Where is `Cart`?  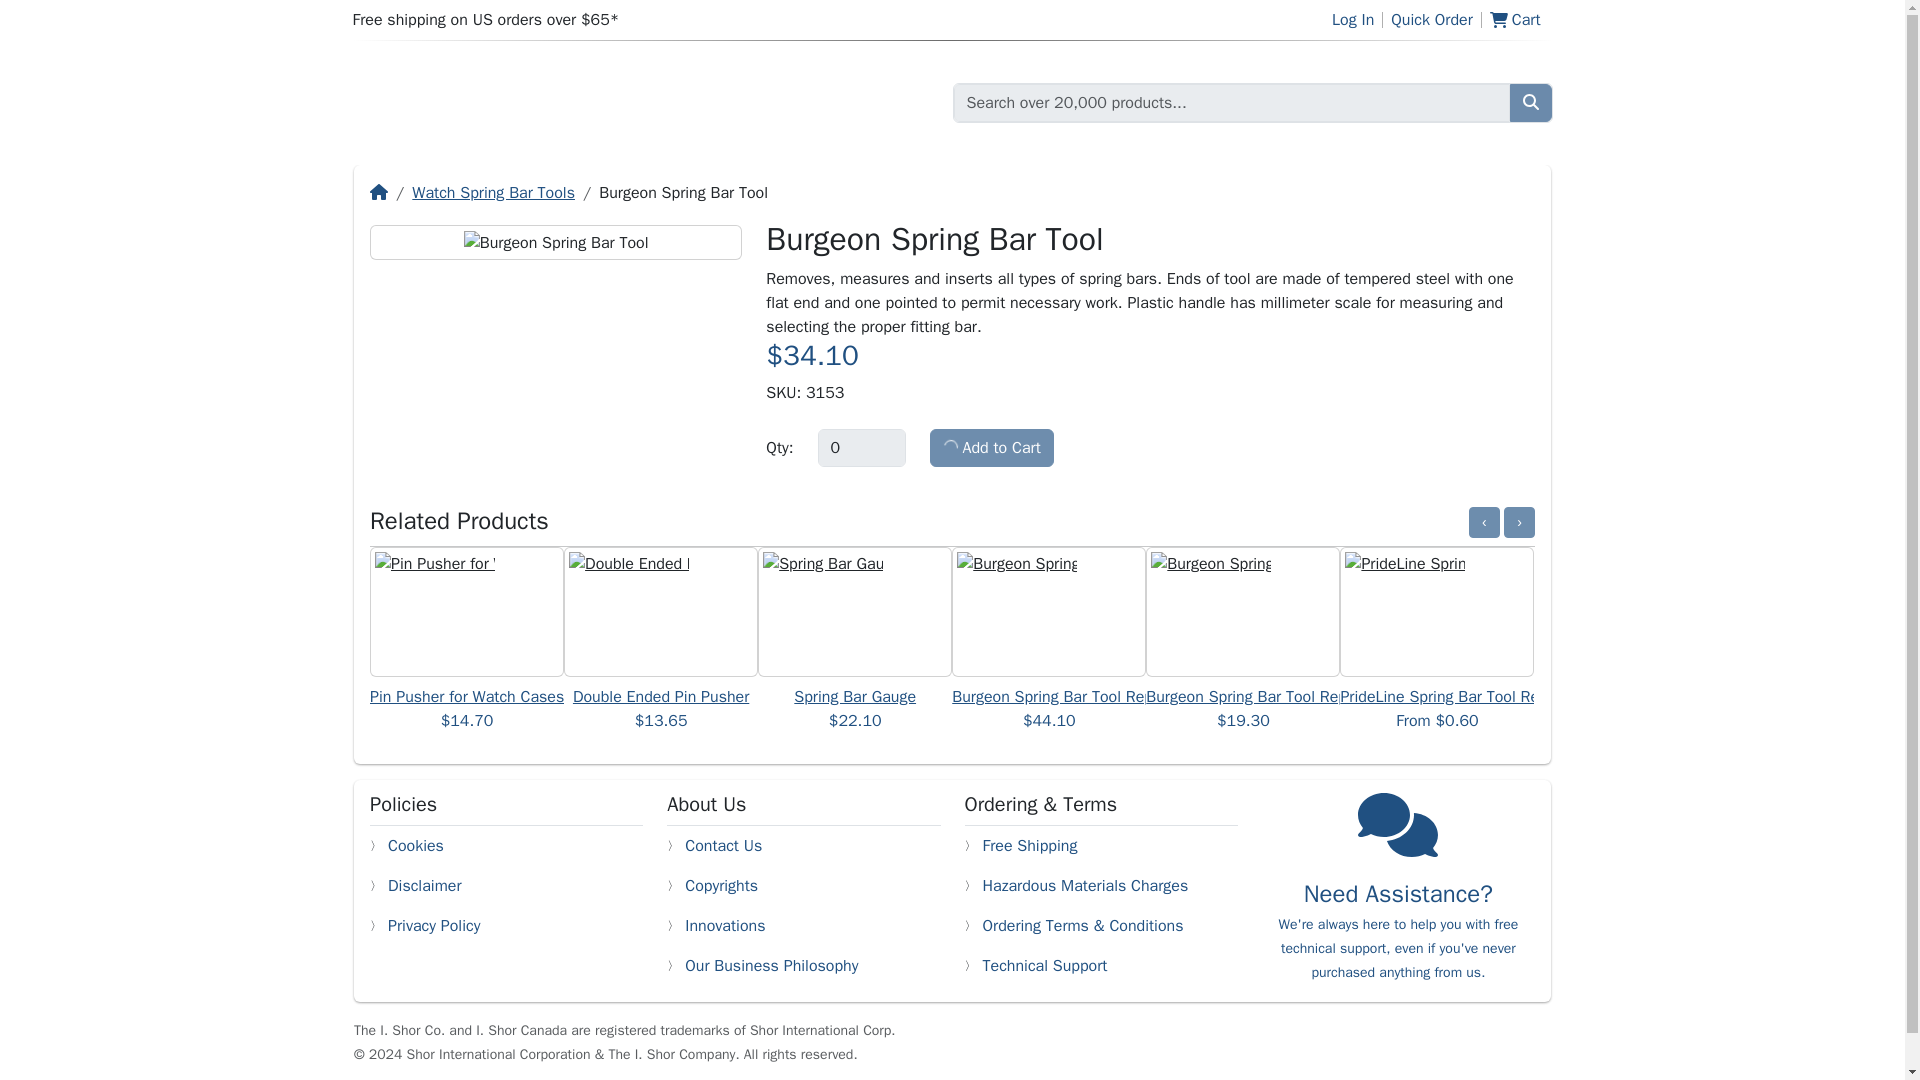 Cart is located at coordinates (1518, 20).